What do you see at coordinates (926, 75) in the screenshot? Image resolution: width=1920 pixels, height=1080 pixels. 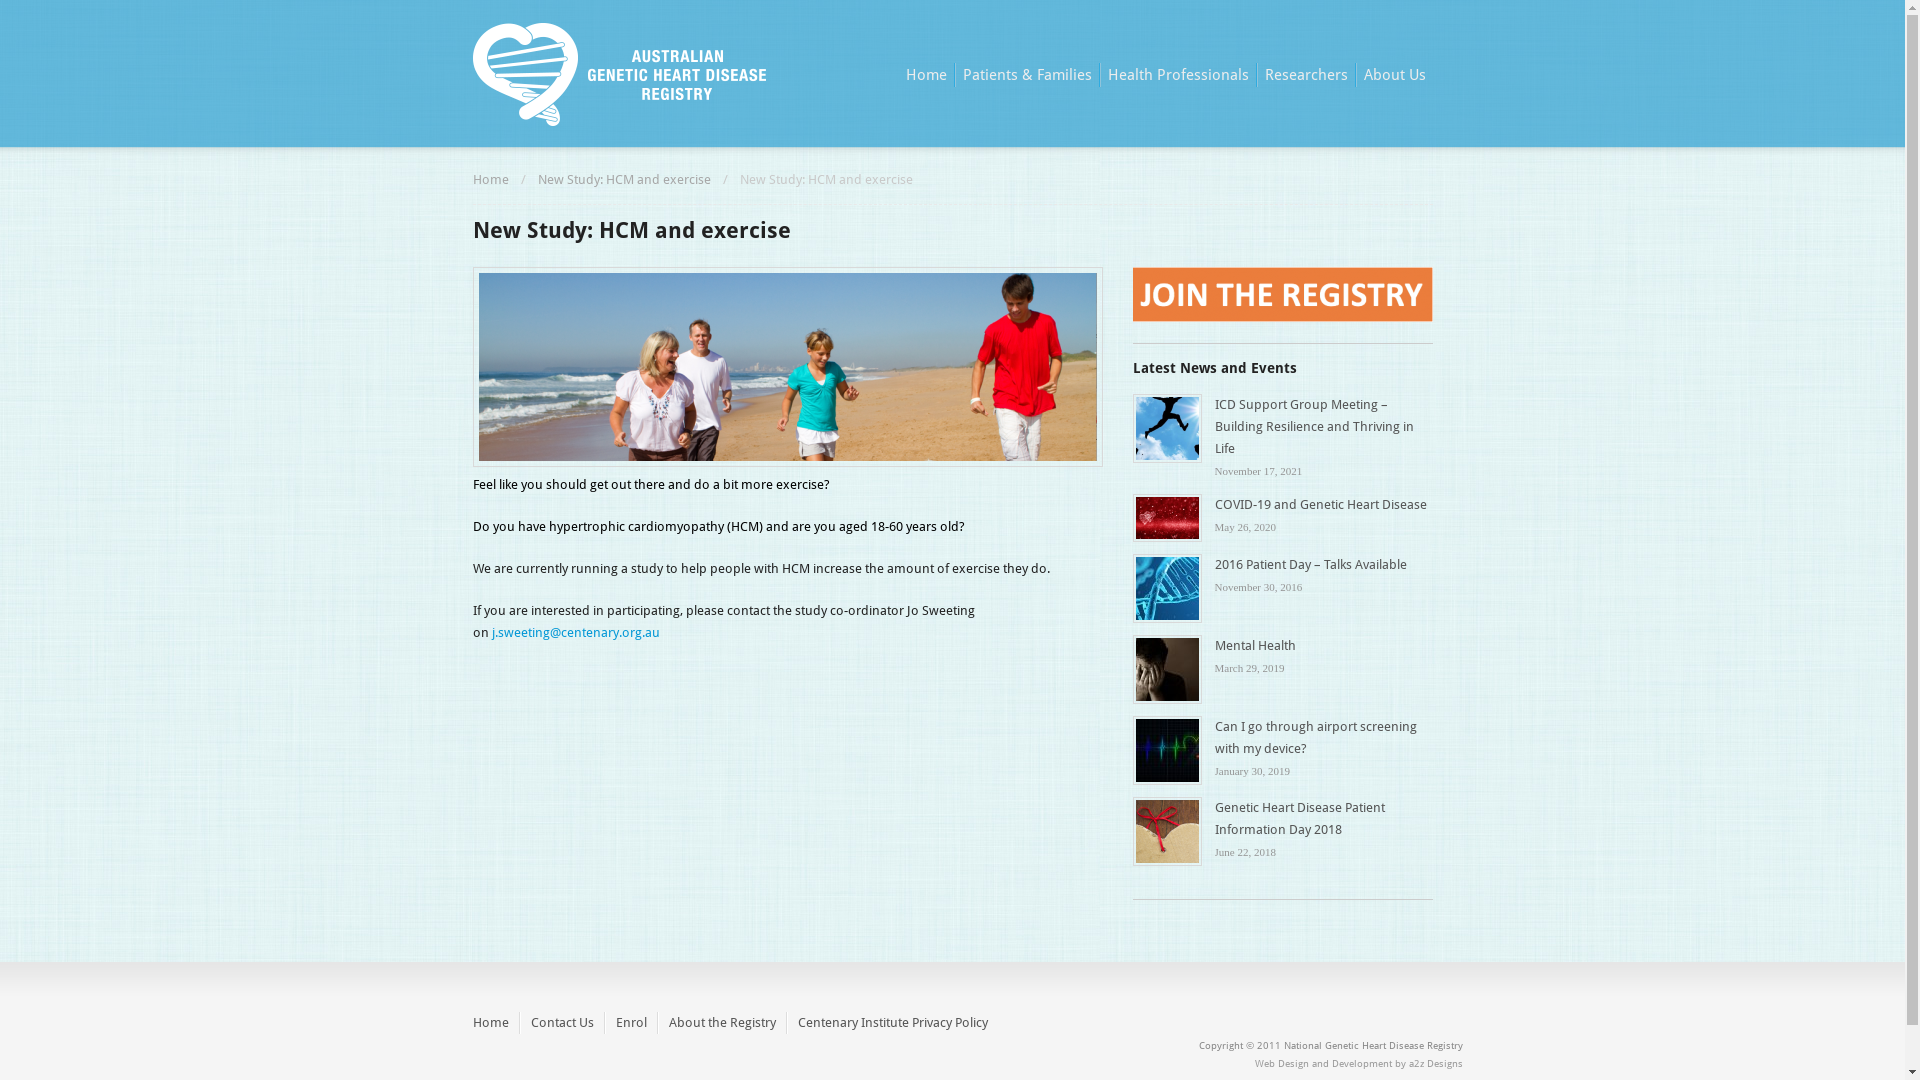 I see `Home` at bounding box center [926, 75].